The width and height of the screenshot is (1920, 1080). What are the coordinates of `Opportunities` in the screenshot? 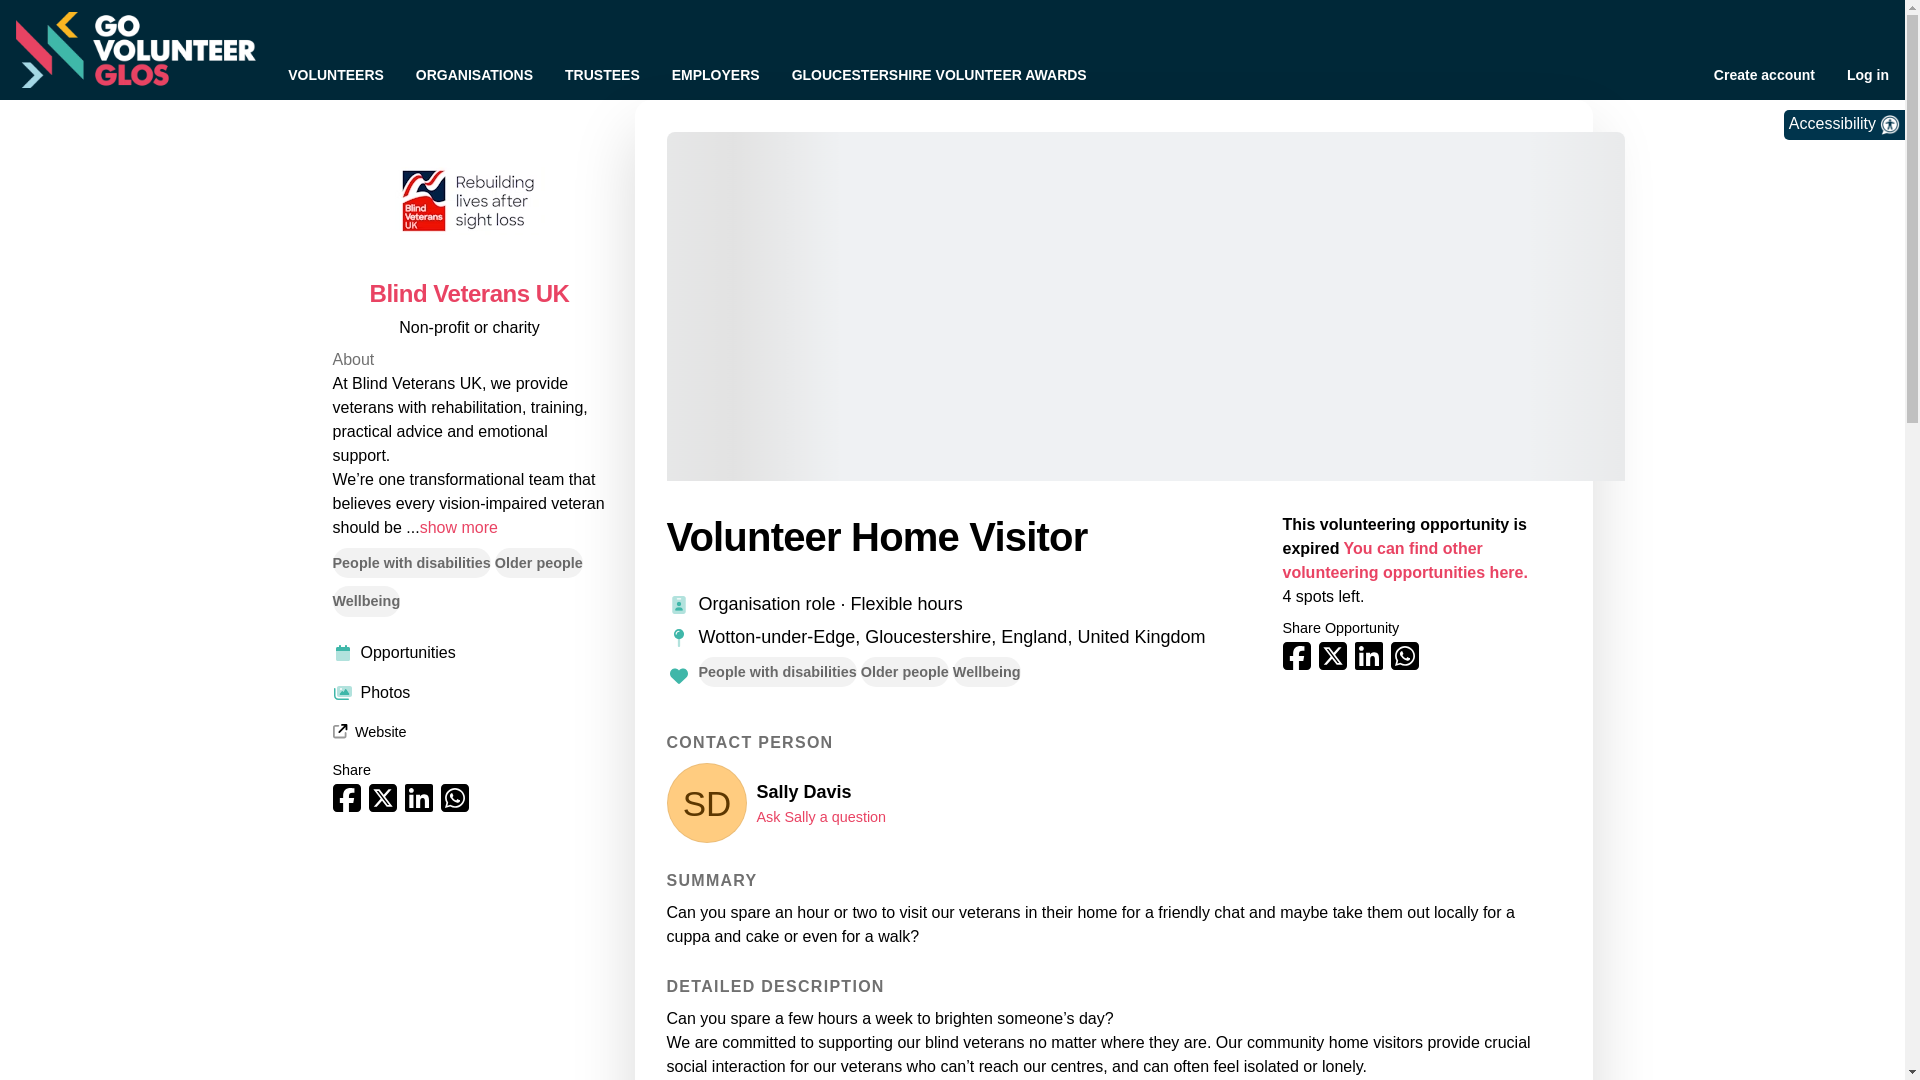 It's located at (469, 653).